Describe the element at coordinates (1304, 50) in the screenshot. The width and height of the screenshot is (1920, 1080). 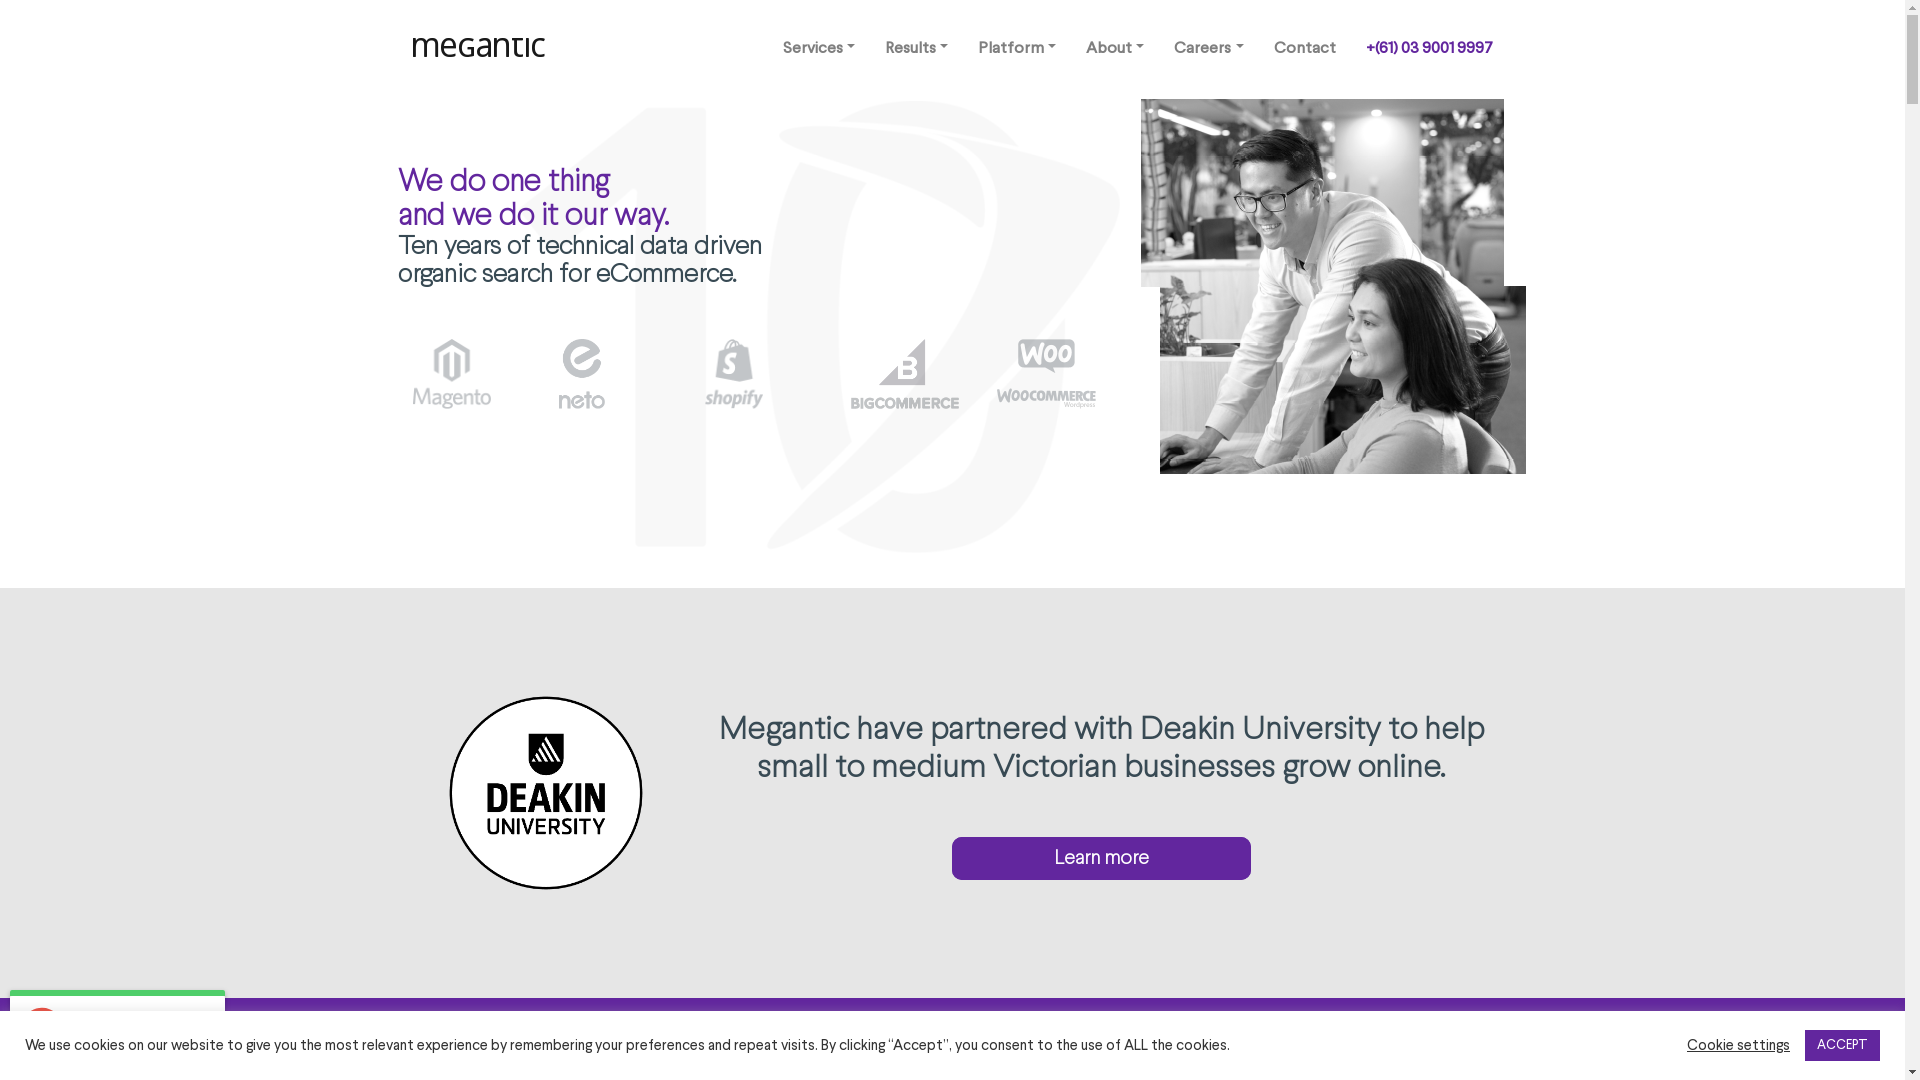
I see `Contact` at that location.